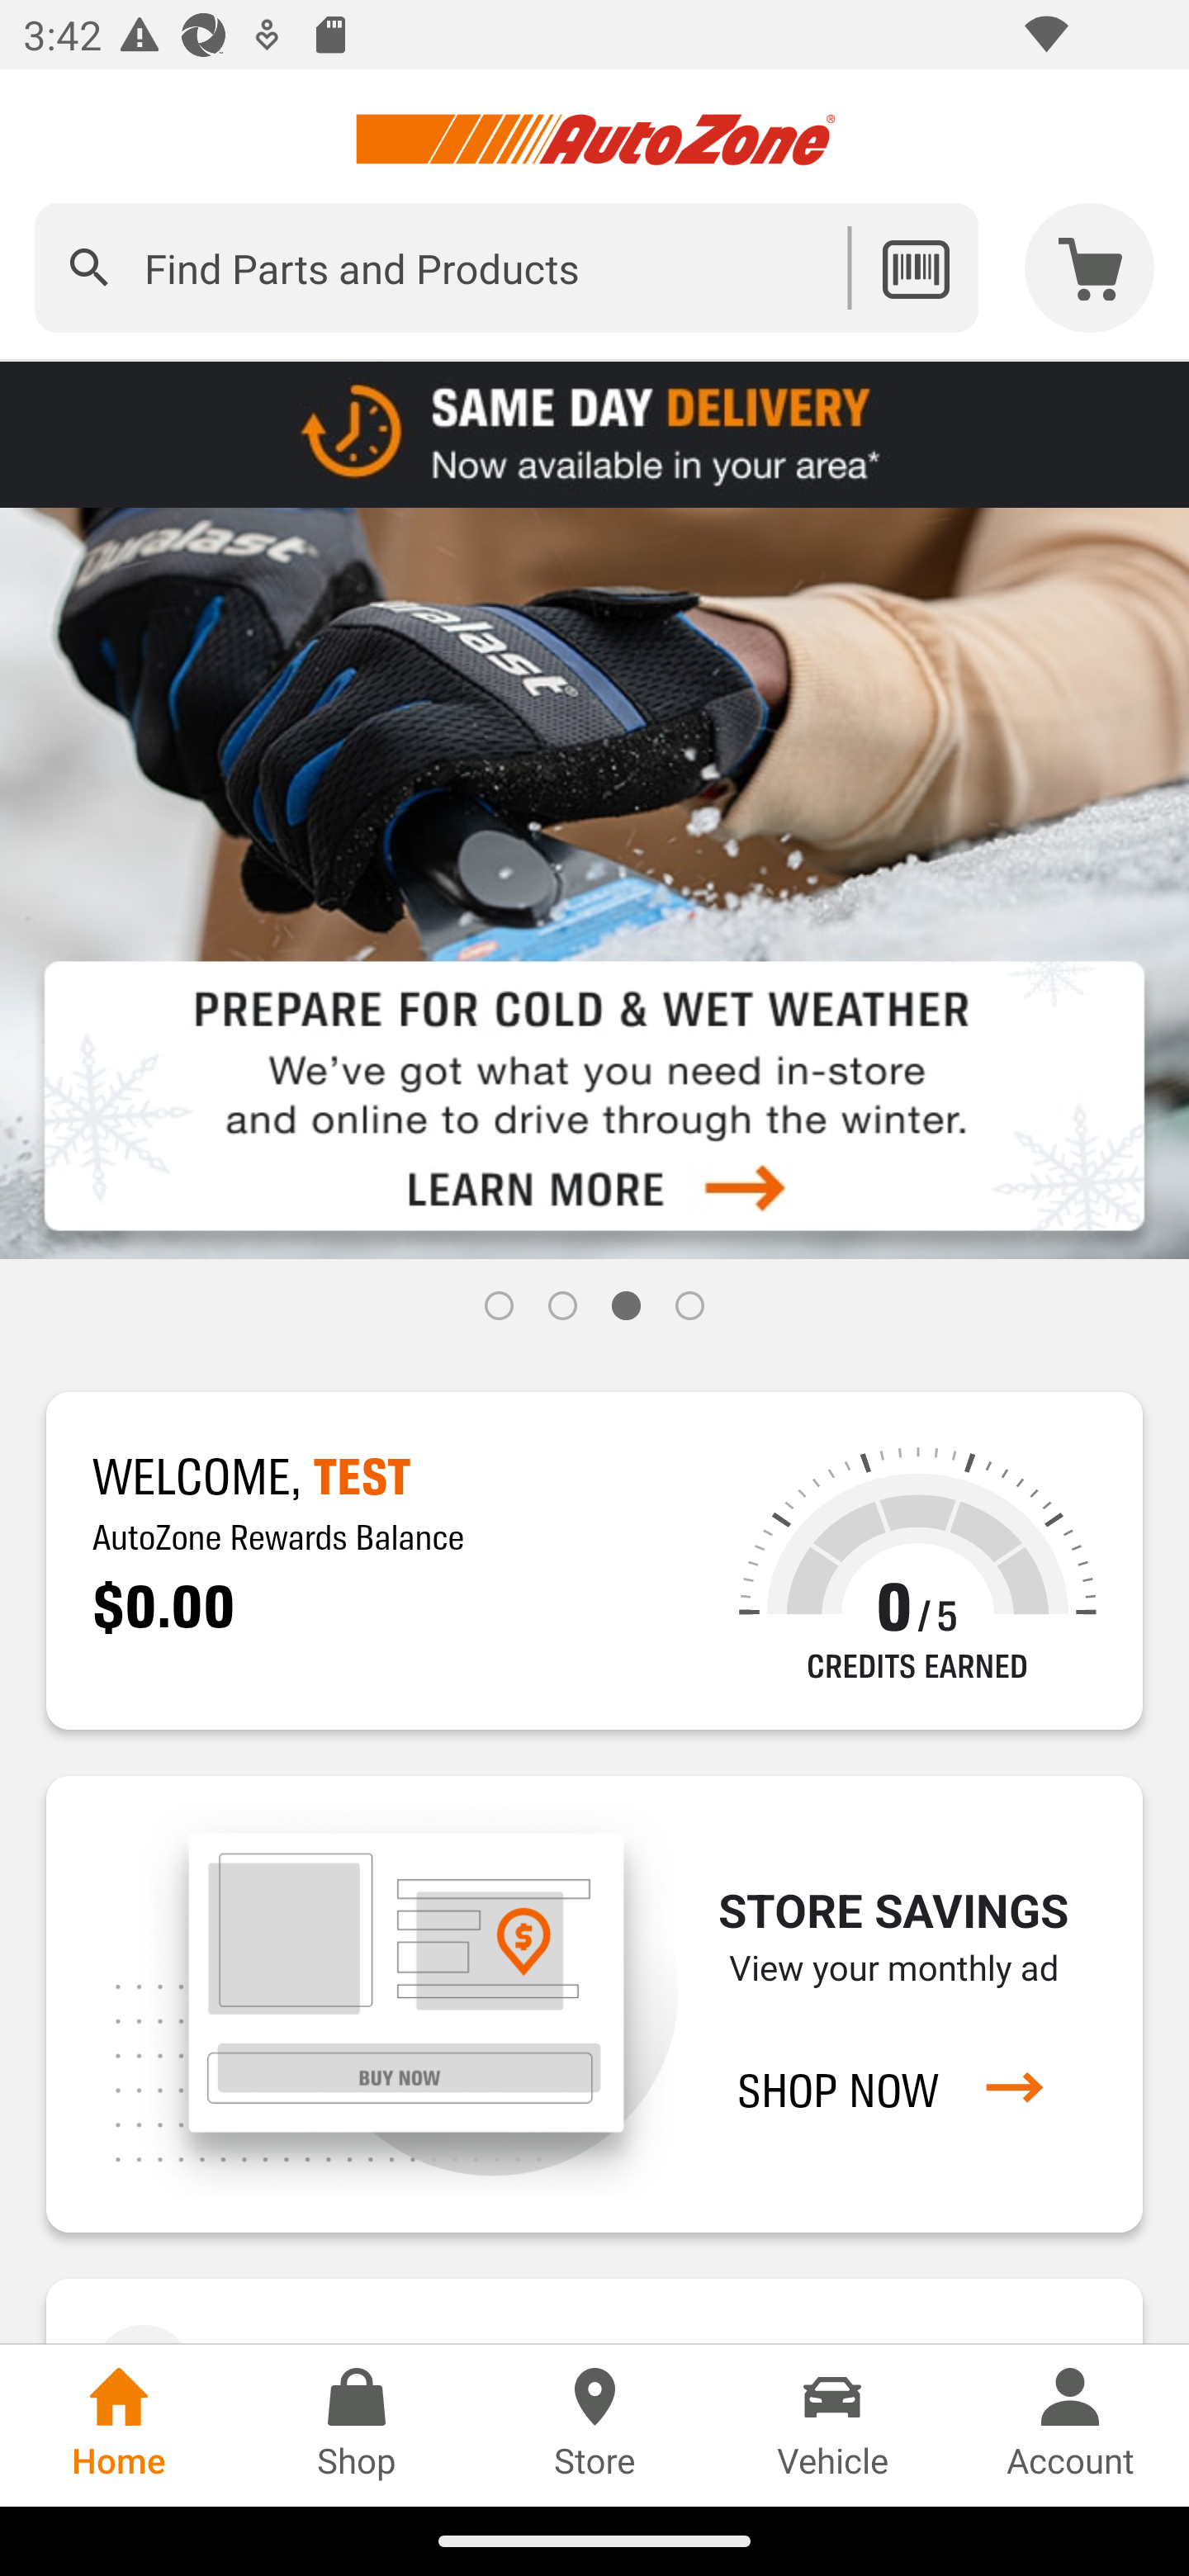  Describe the element at coordinates (357, 2425) in the screenshot. I see `Shop` at that location.